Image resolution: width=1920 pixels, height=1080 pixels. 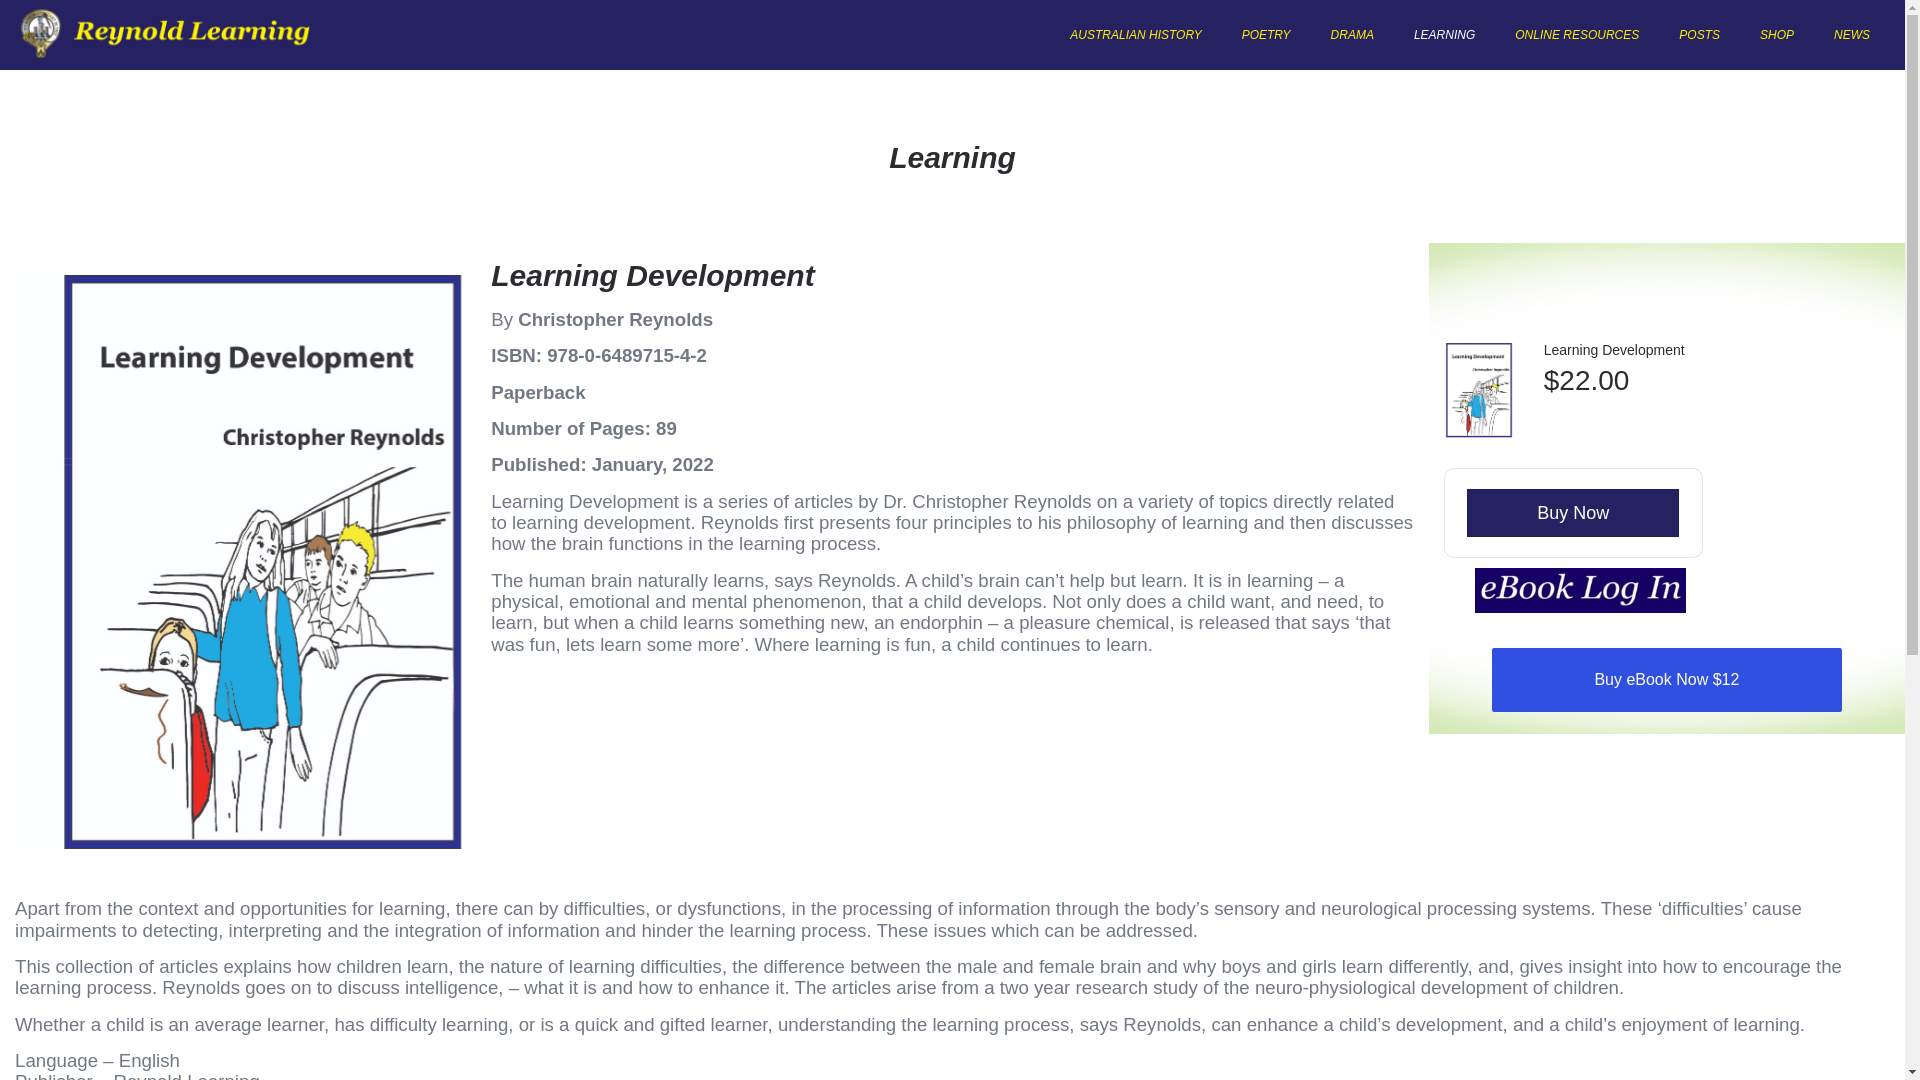 I want to click on LEARNING, so click(x=1444, y=34).